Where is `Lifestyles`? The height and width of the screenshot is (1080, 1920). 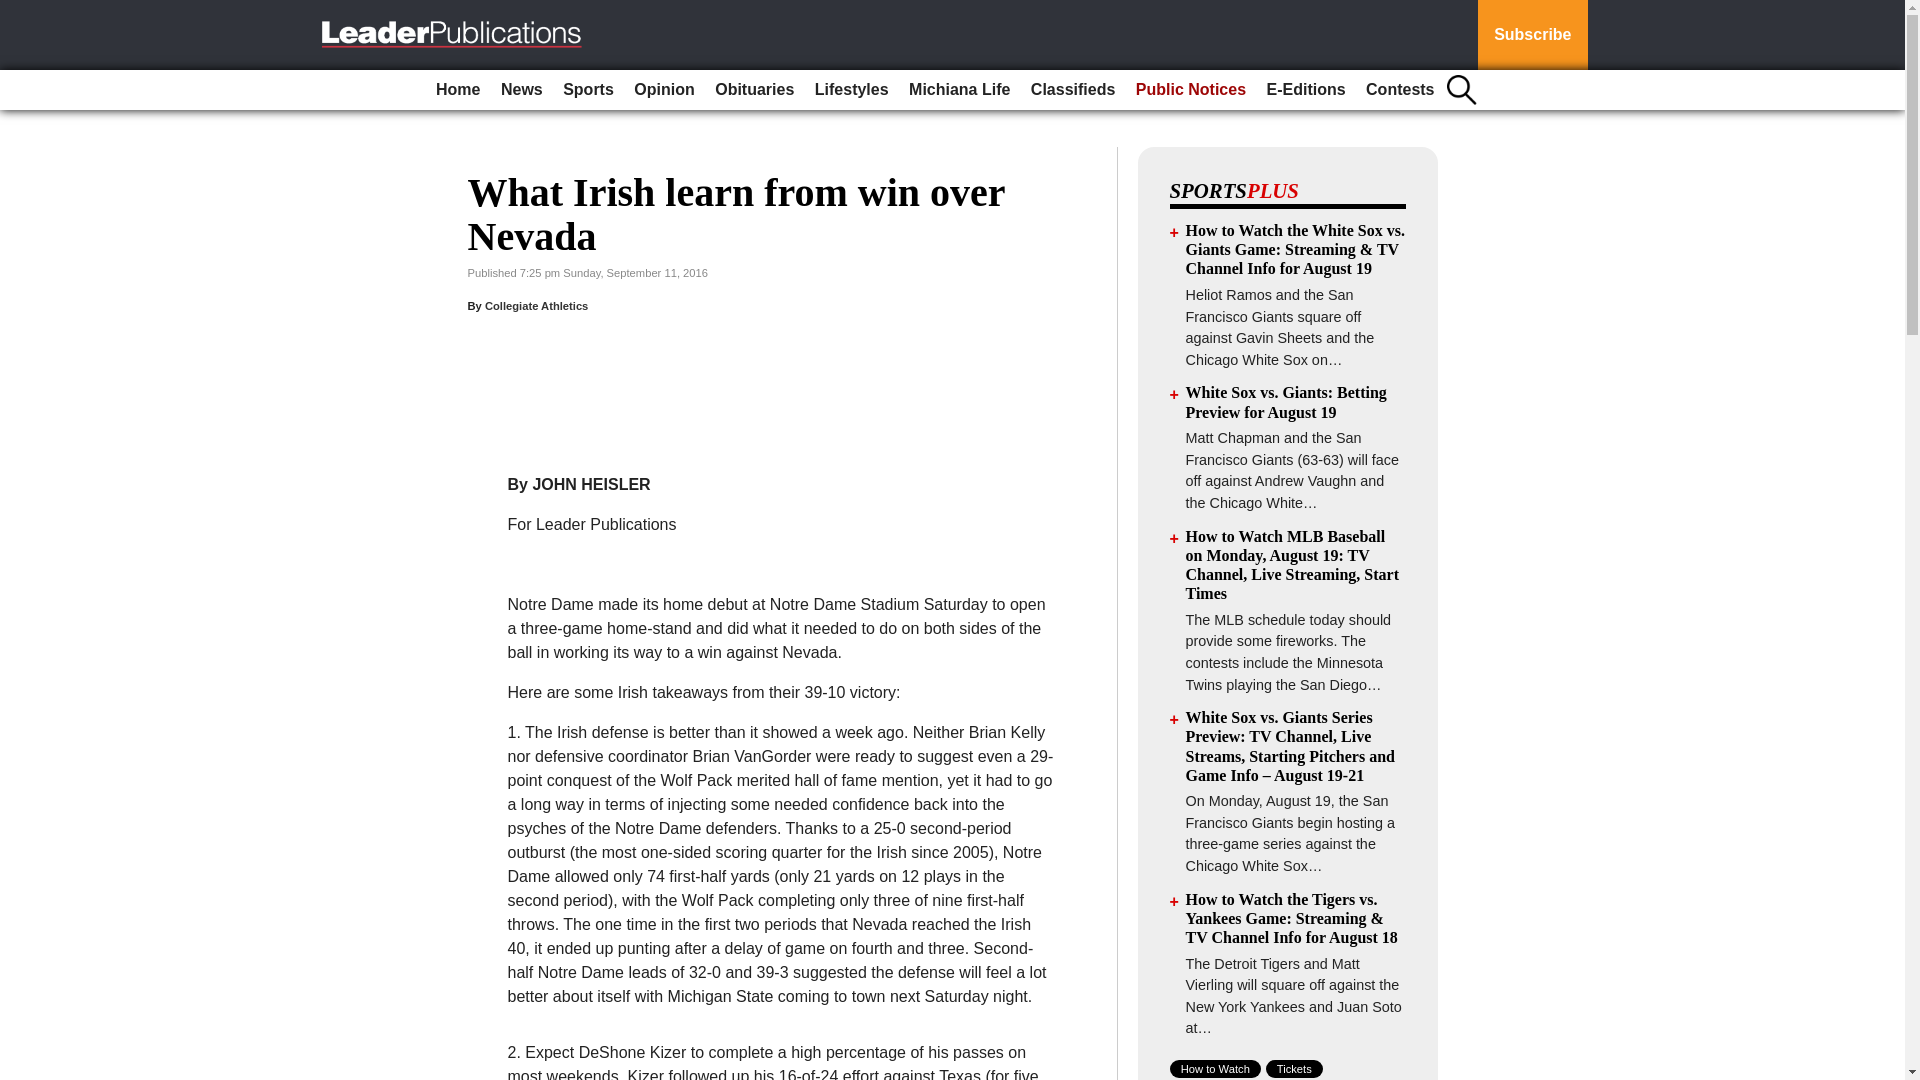
Lifestyles is located at coordinates (851, 90).